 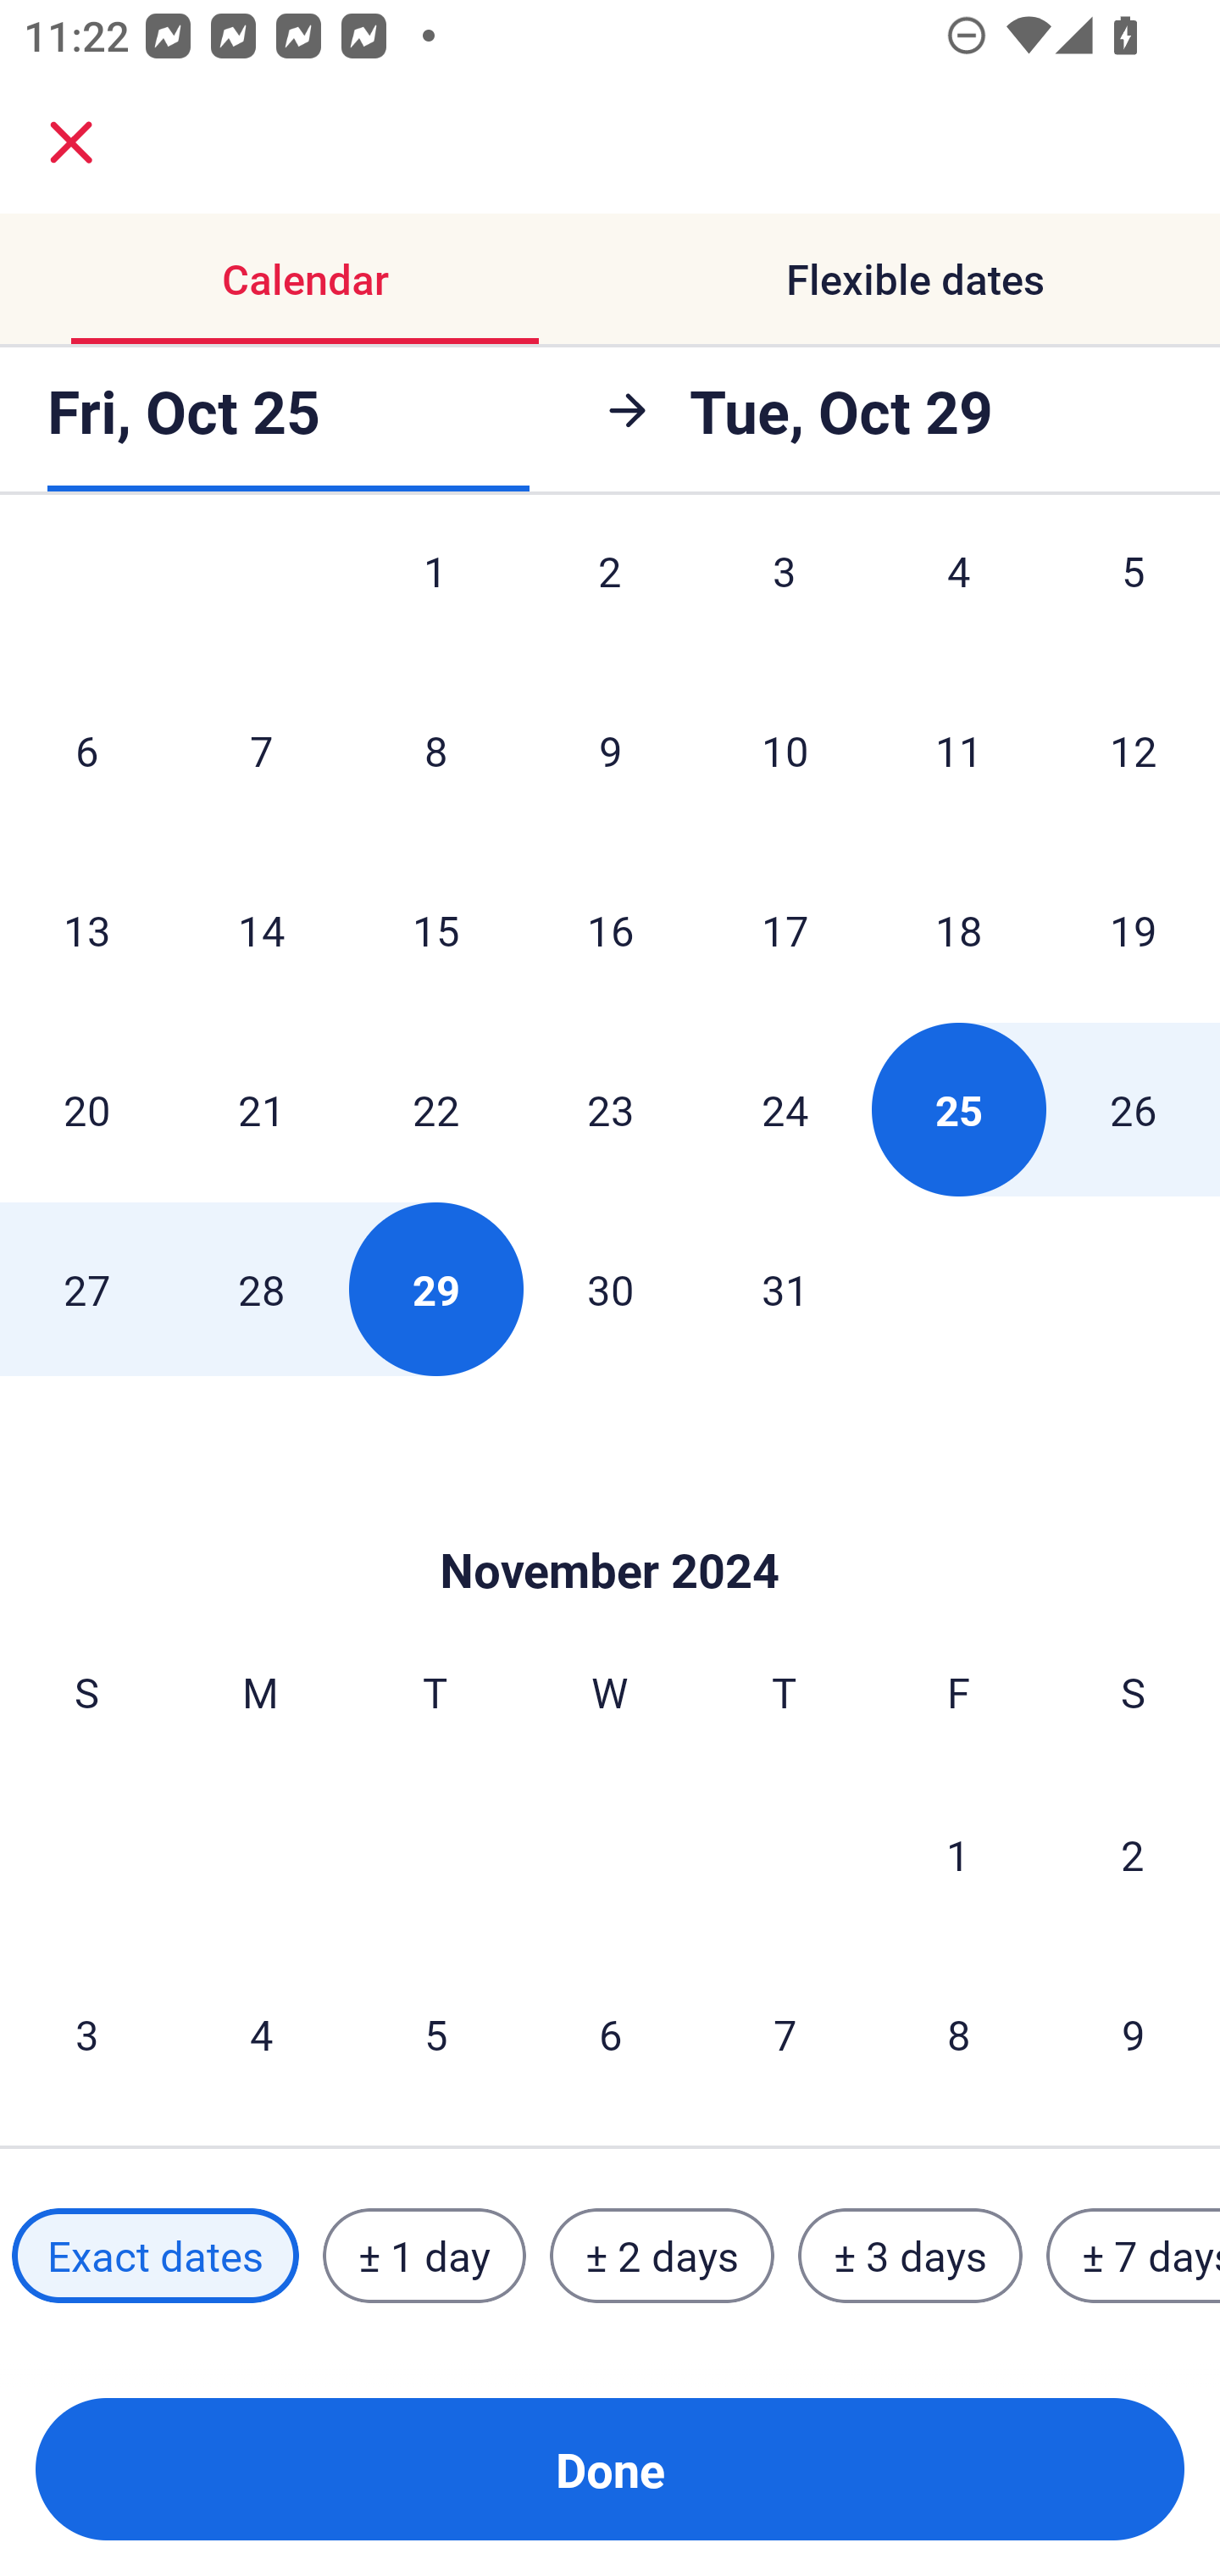 I want to click on 3 Thursday, October 3, 2024, so click(x=785, y=600).